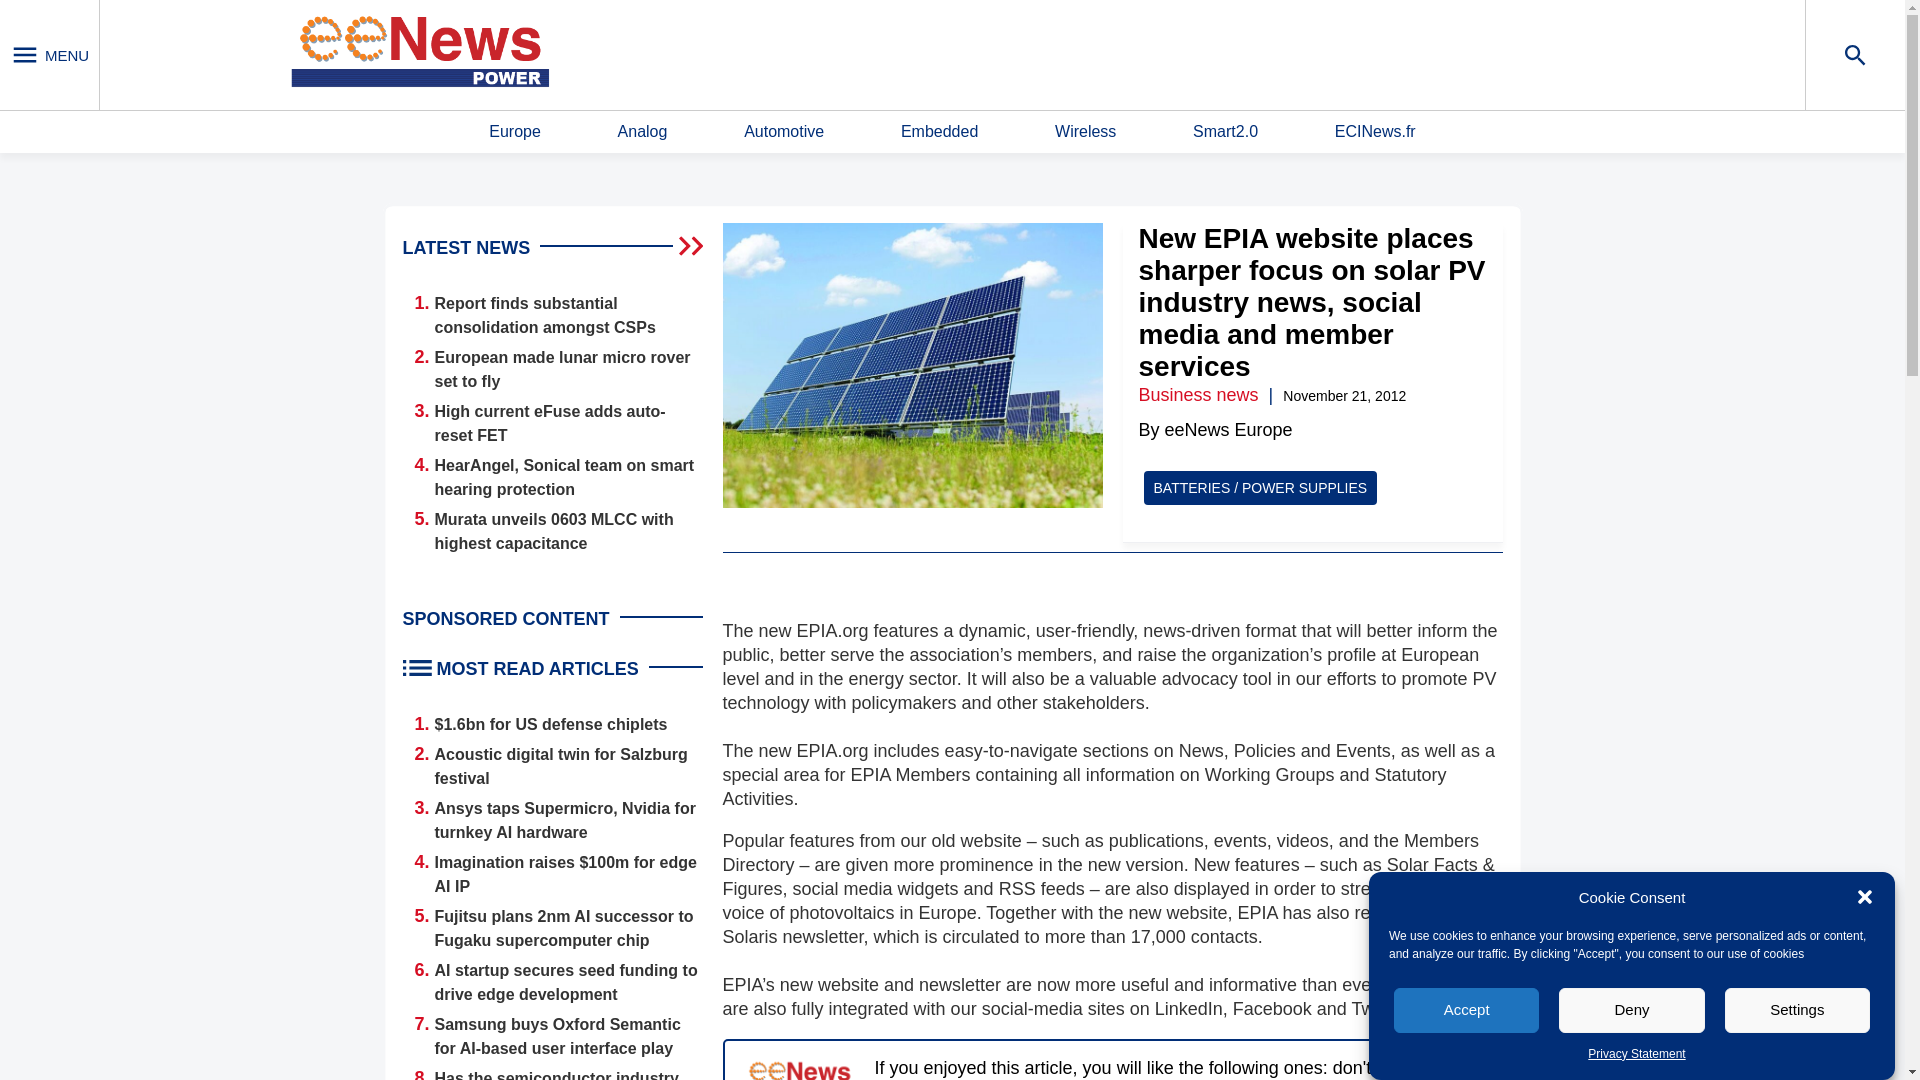  I want to click on ECINews.fr, so click(1375, 132).